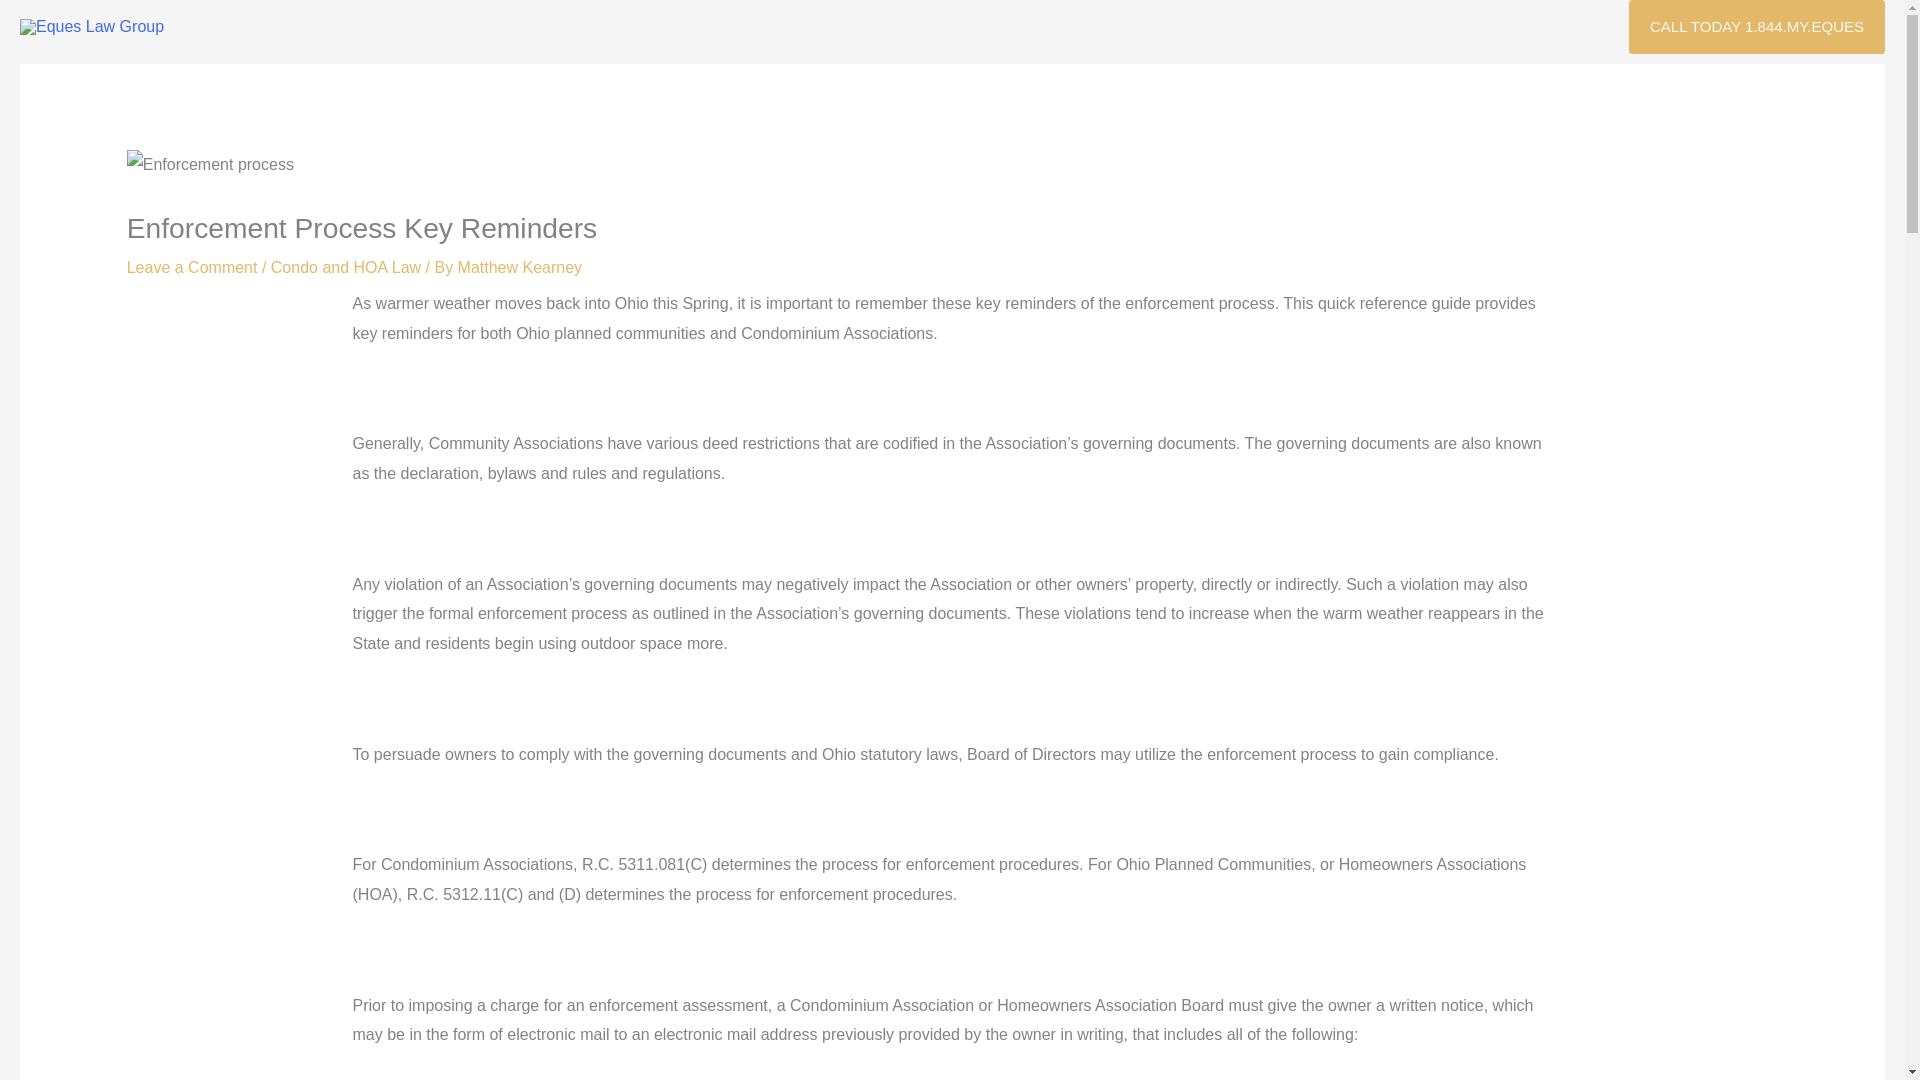  Describe the element at coordinates (1841, 89) in the screenshot. I see `Contact` at that location.